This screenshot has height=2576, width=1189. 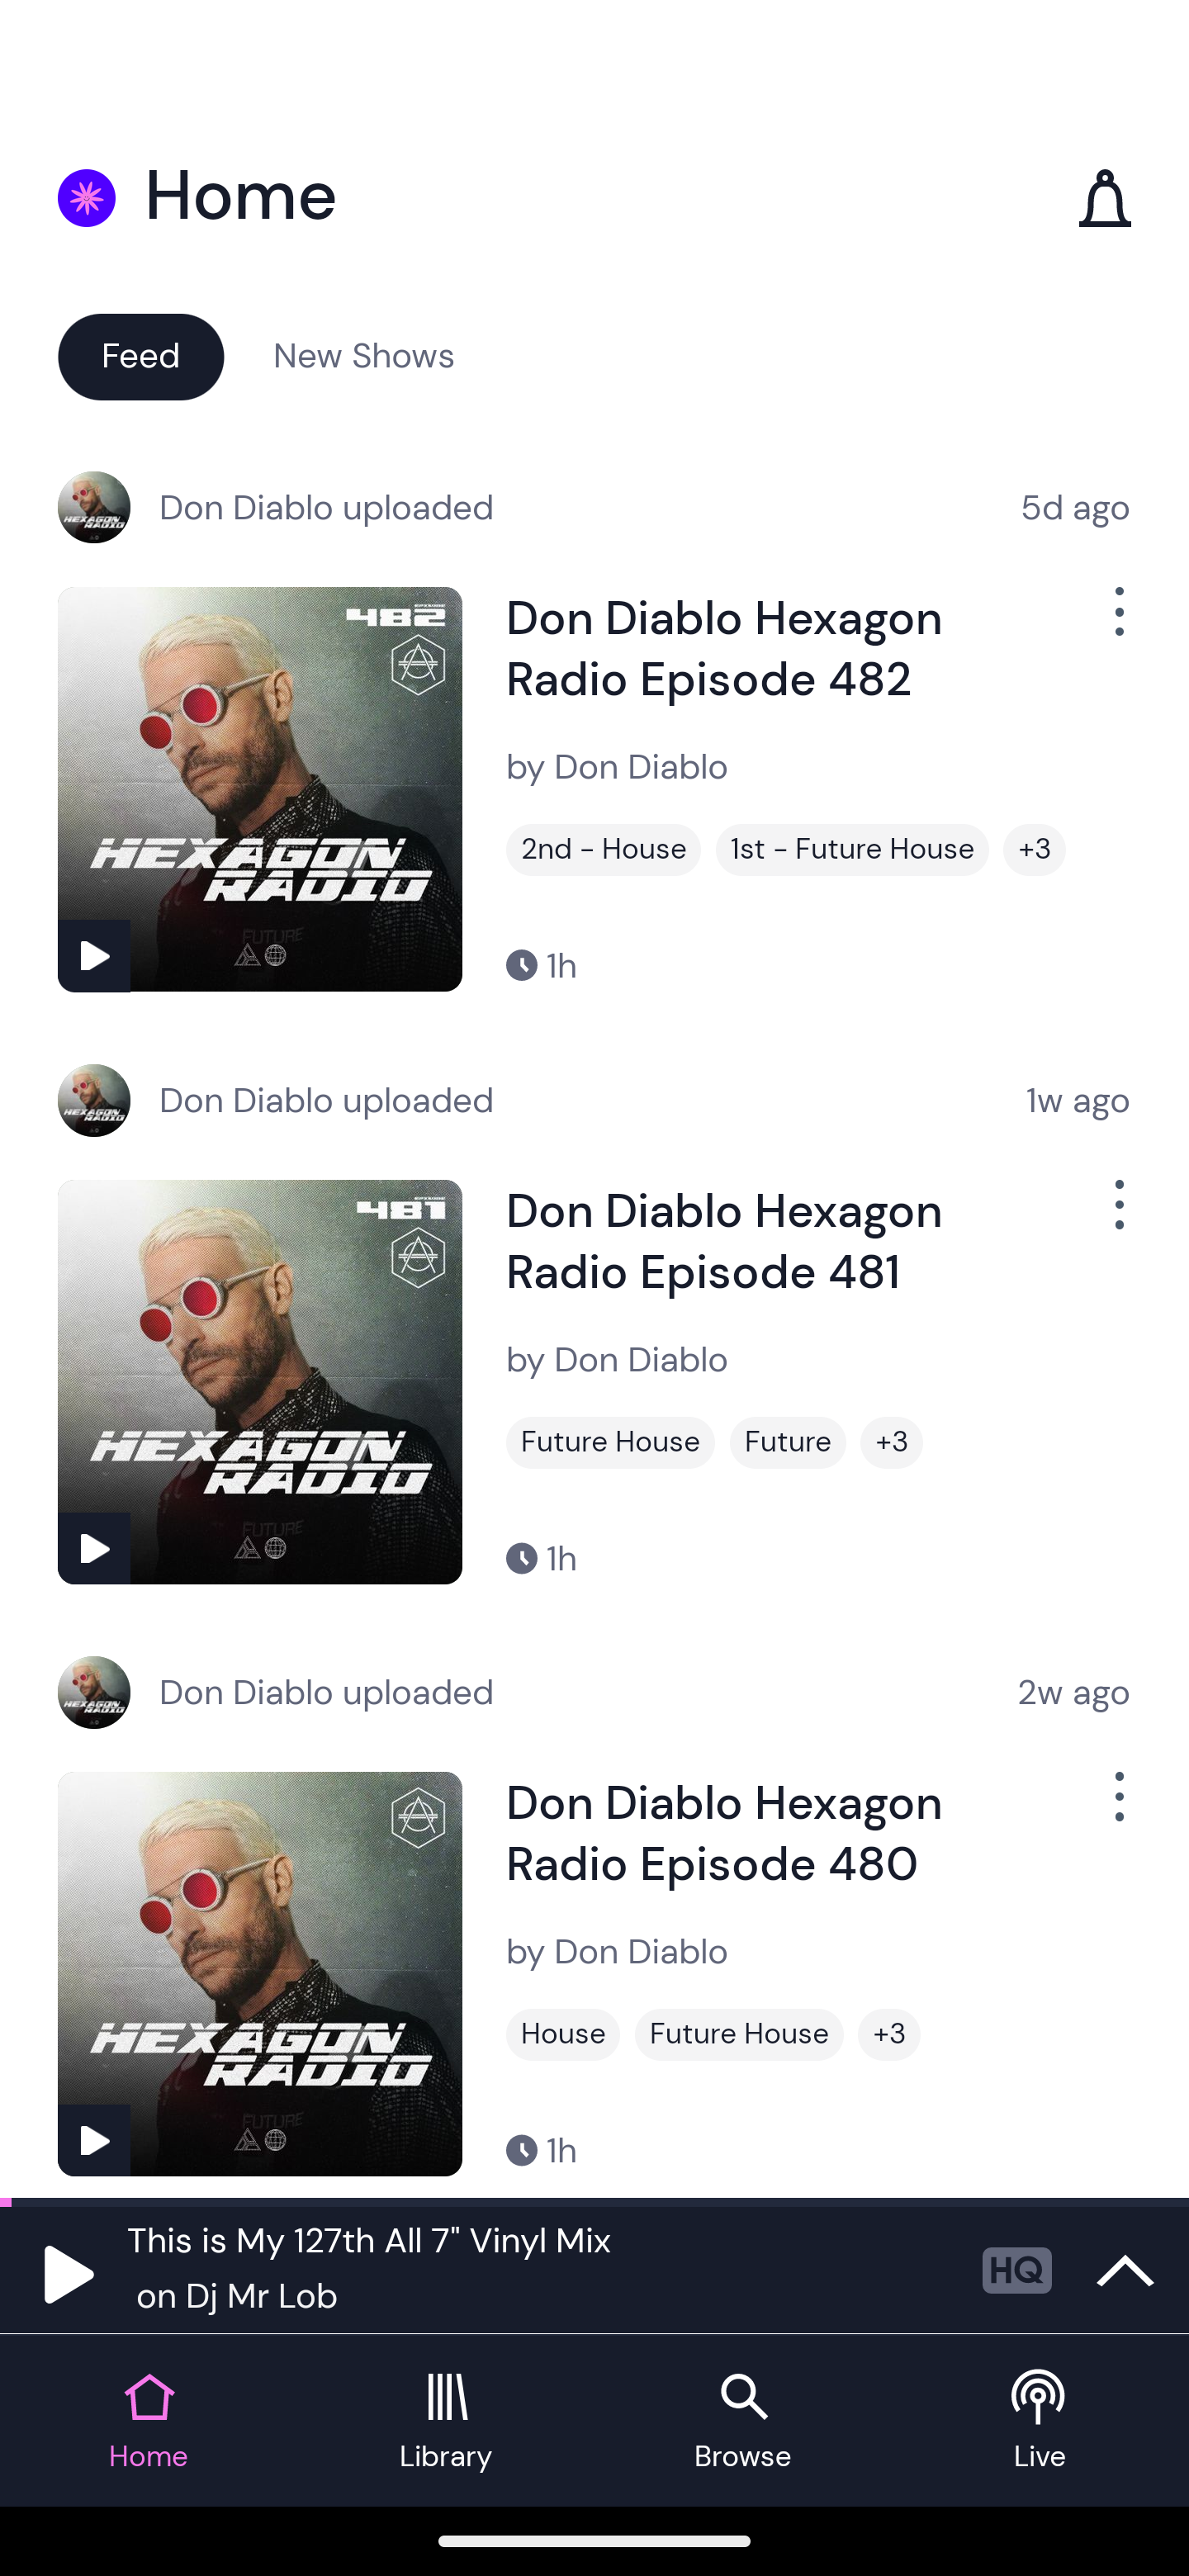 I want to click on Browse tab Browse, so click(x=743, y=2421).